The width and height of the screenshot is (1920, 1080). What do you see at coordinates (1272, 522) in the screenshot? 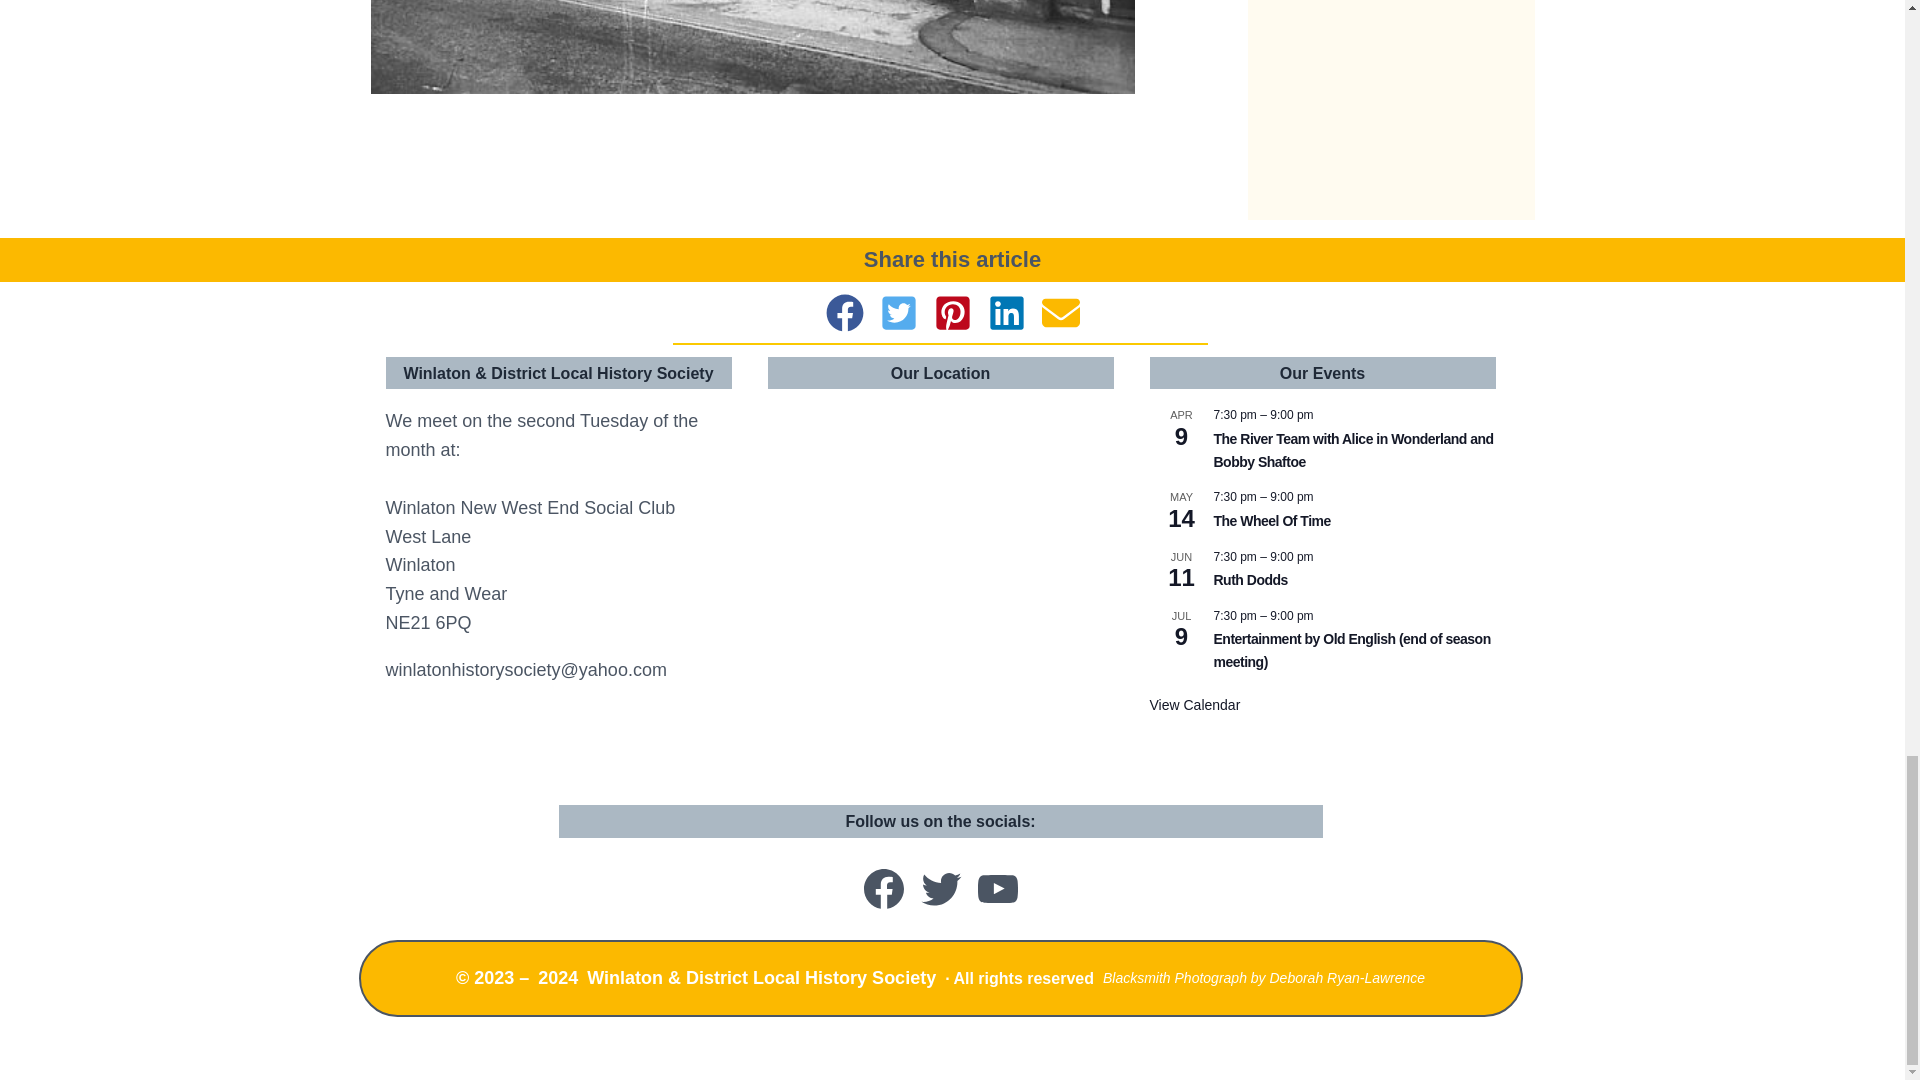
I see `The Wheel Of Time` at bounding box center [1272, 522].